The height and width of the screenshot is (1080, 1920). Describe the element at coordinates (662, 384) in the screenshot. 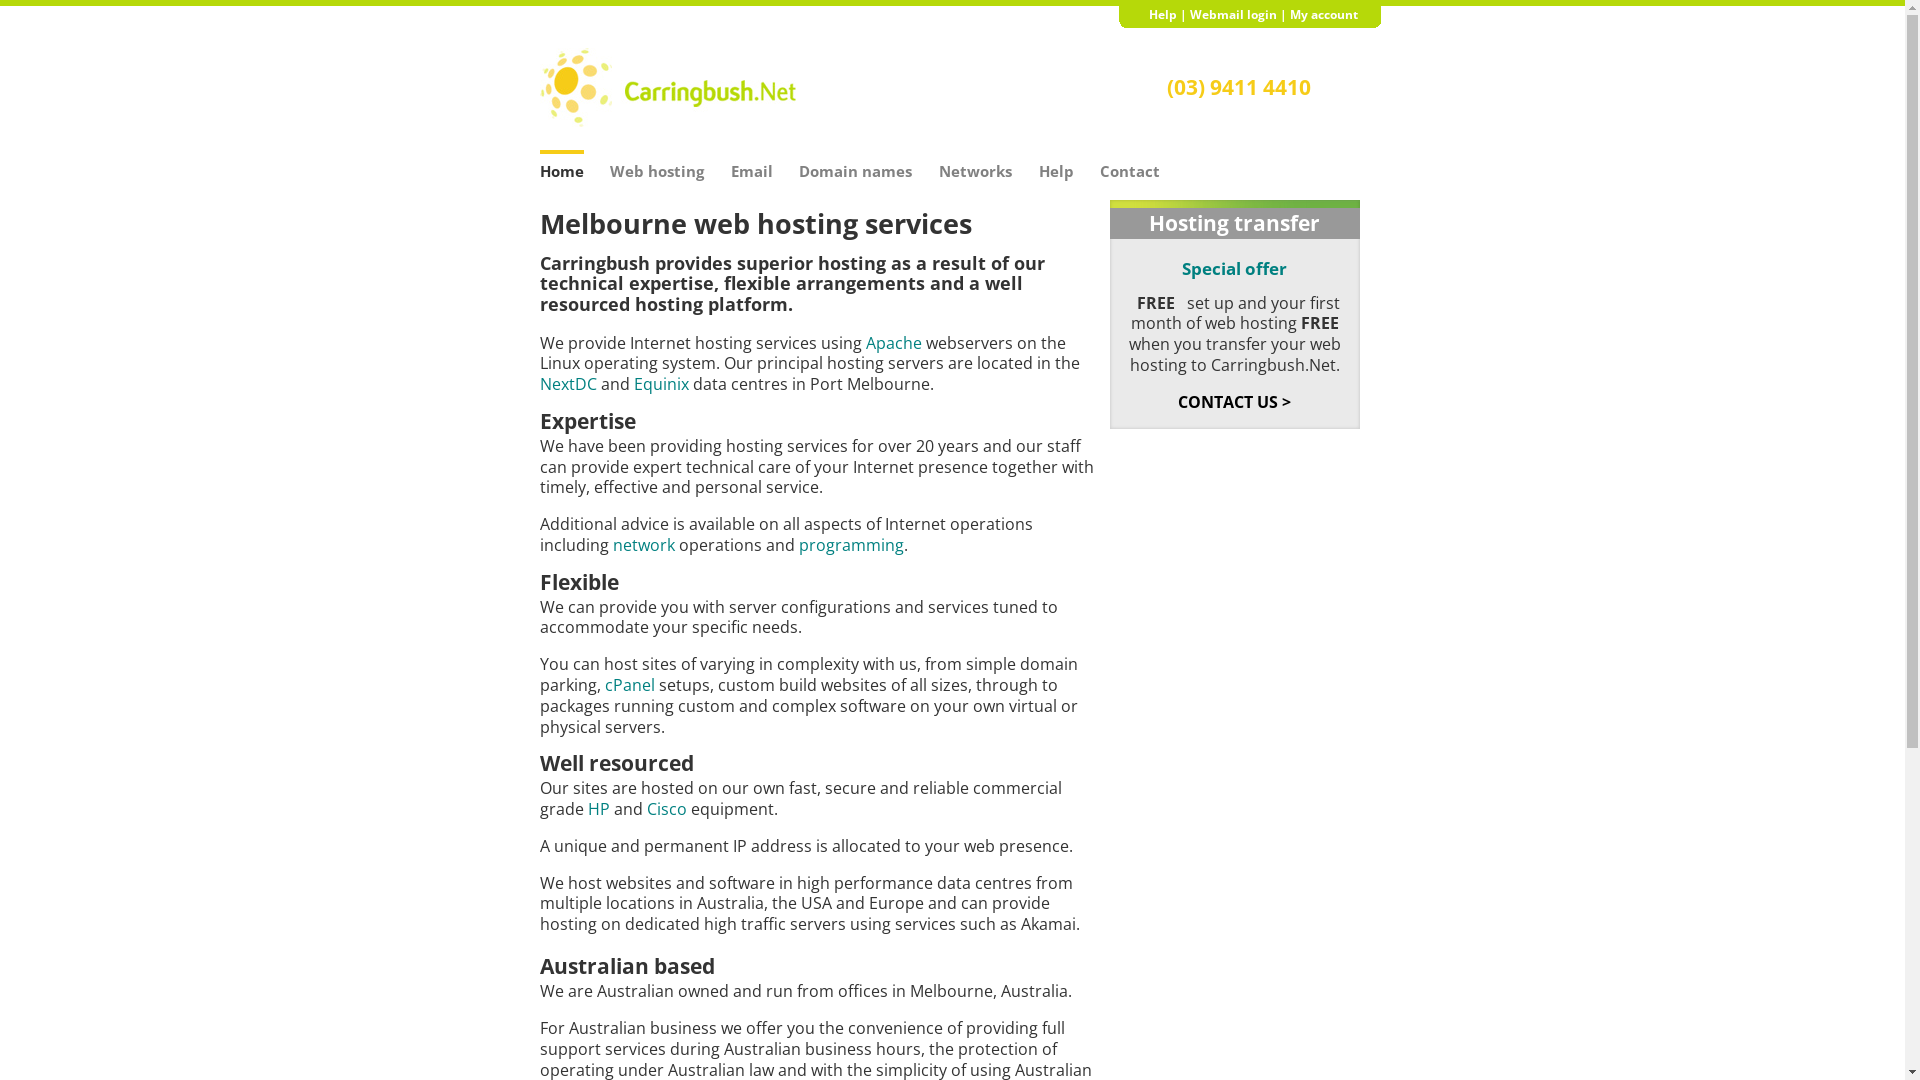

I see `Equinix` at that location.